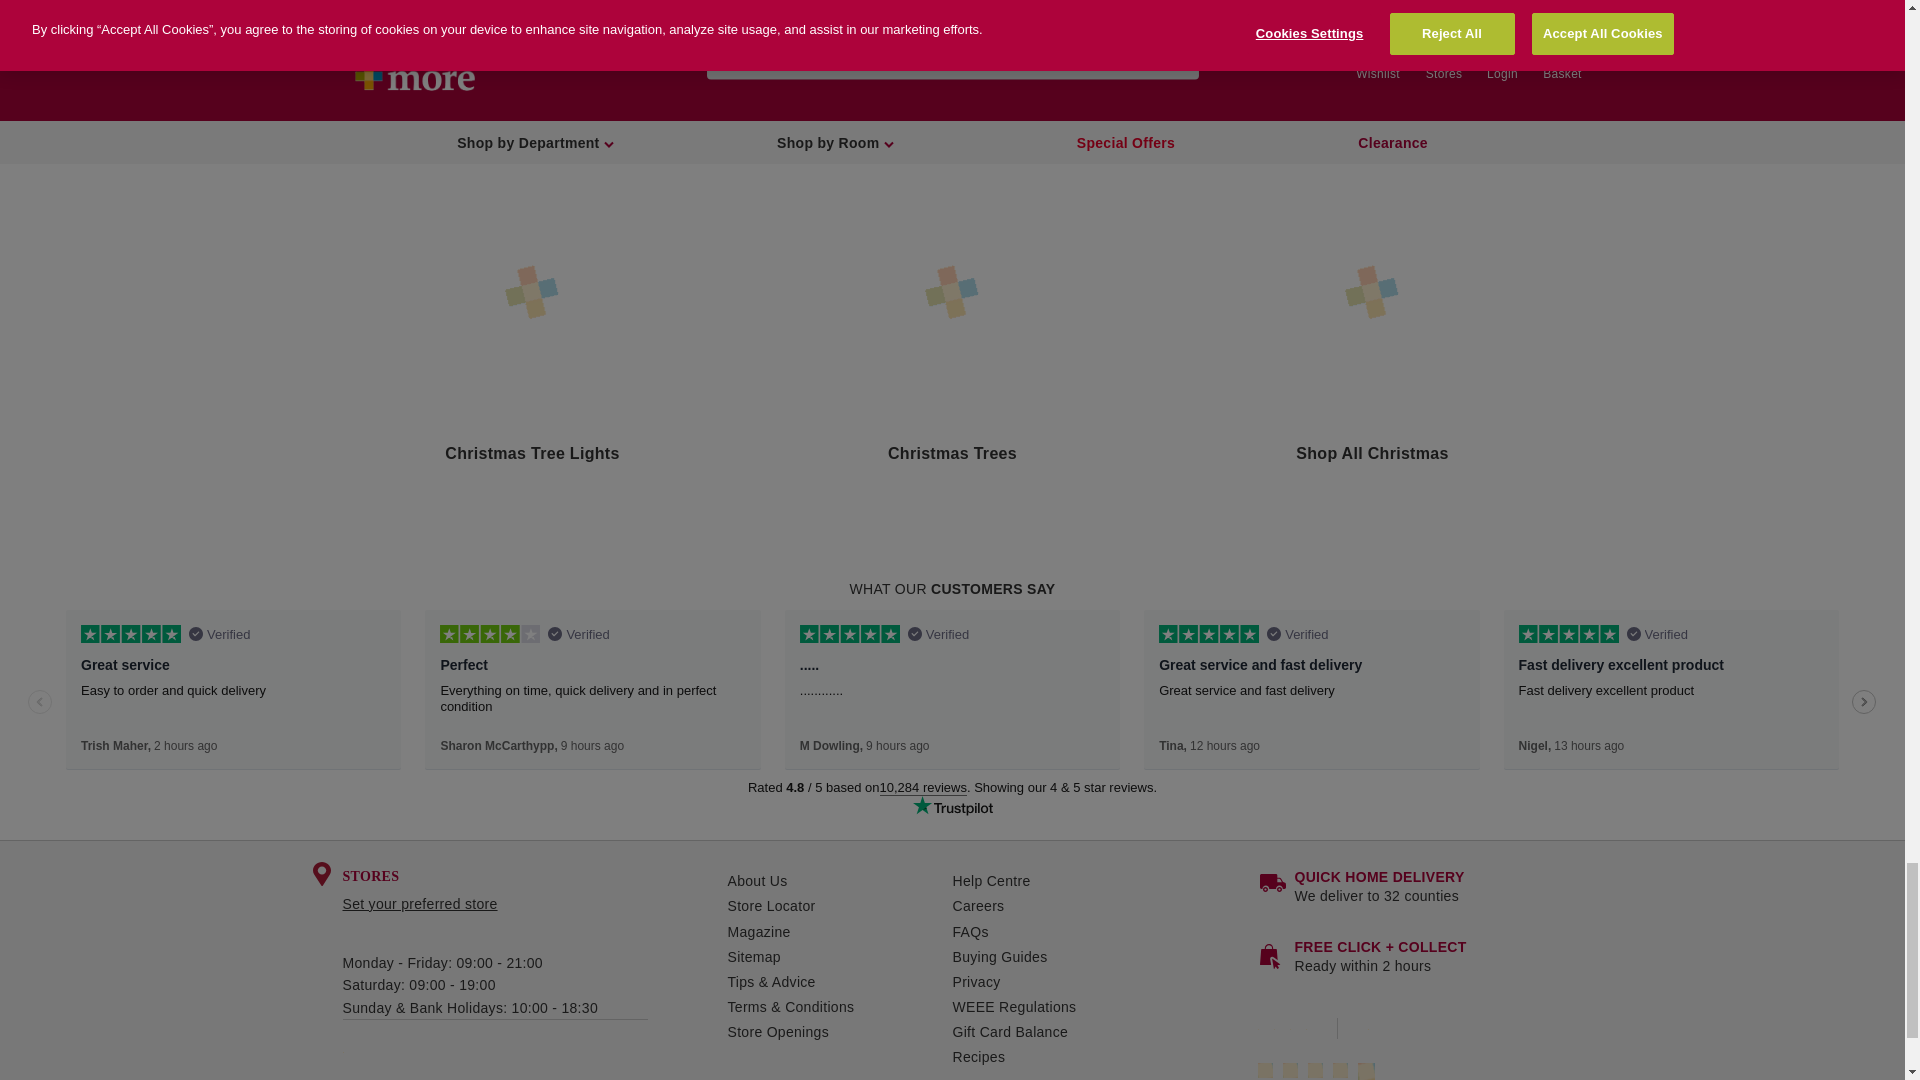  Describe the element at coordinates (1104, 982) in the screenshot. I see `Go to Privacy` at that location.